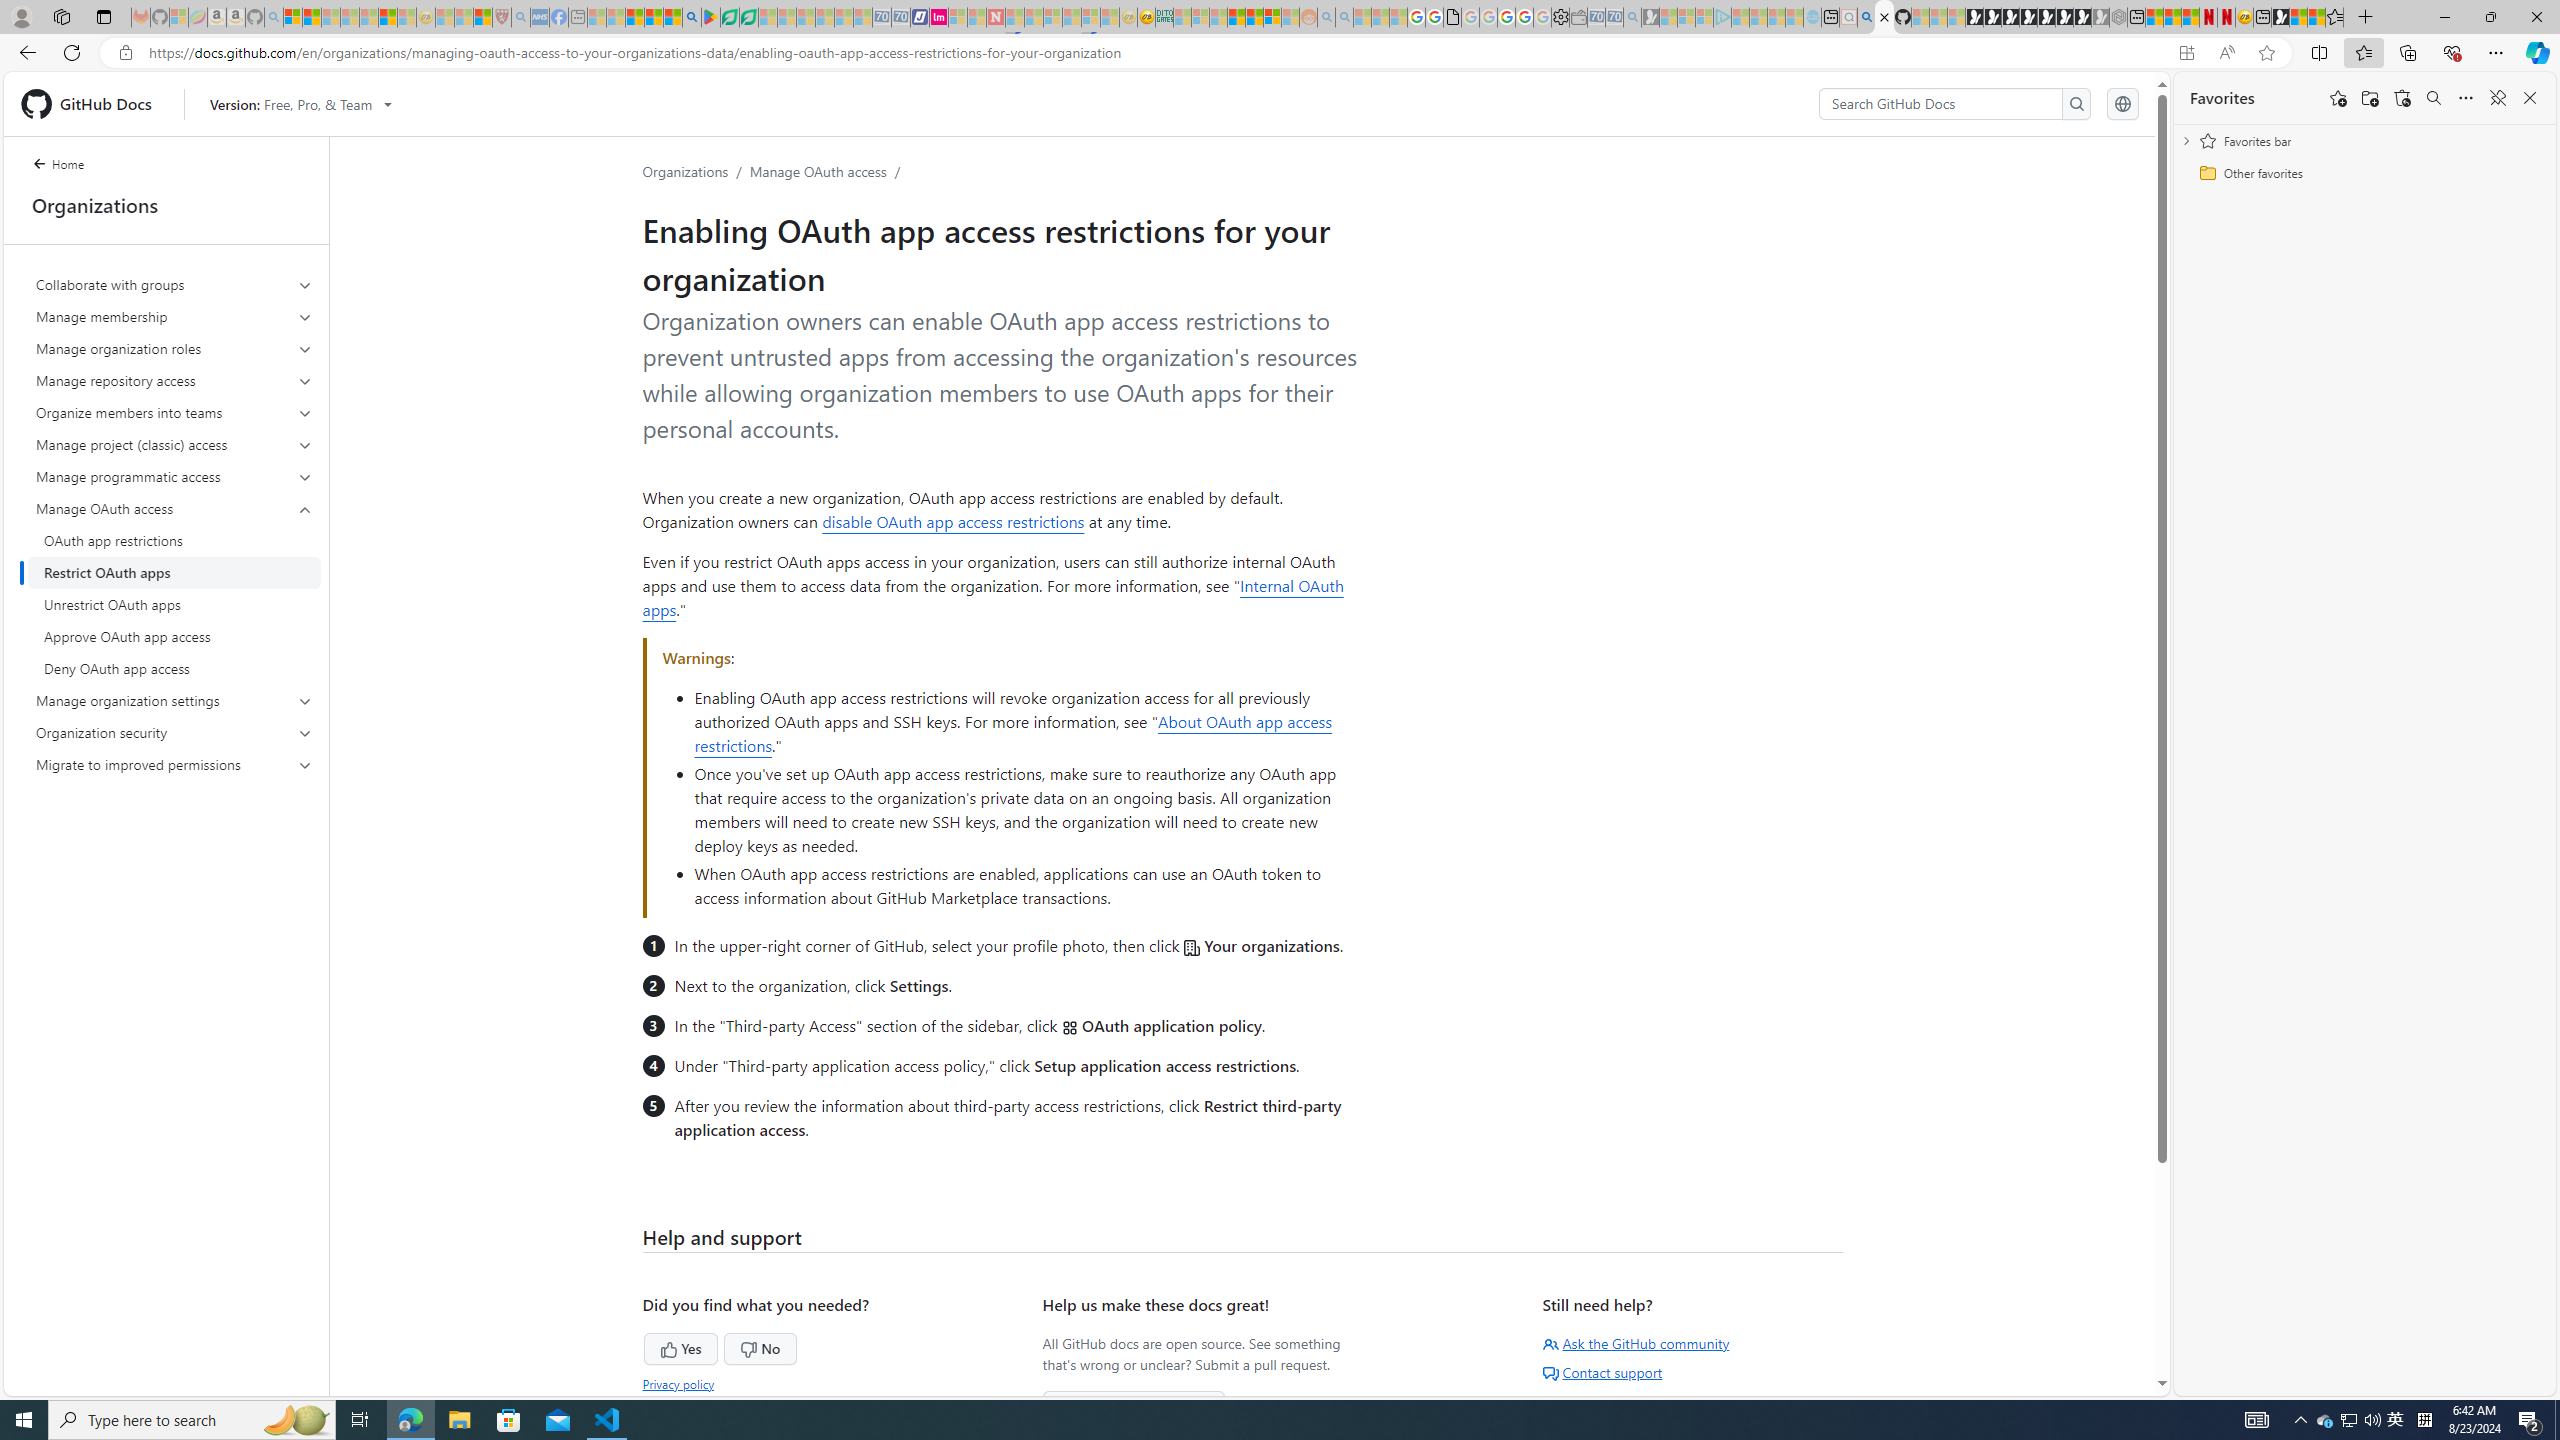 The image size is (2560, 1440). What do you see at coordinates (818, 171) in the screenshot?
I see `Manage OAuth access` at bounding box center [818, 171].